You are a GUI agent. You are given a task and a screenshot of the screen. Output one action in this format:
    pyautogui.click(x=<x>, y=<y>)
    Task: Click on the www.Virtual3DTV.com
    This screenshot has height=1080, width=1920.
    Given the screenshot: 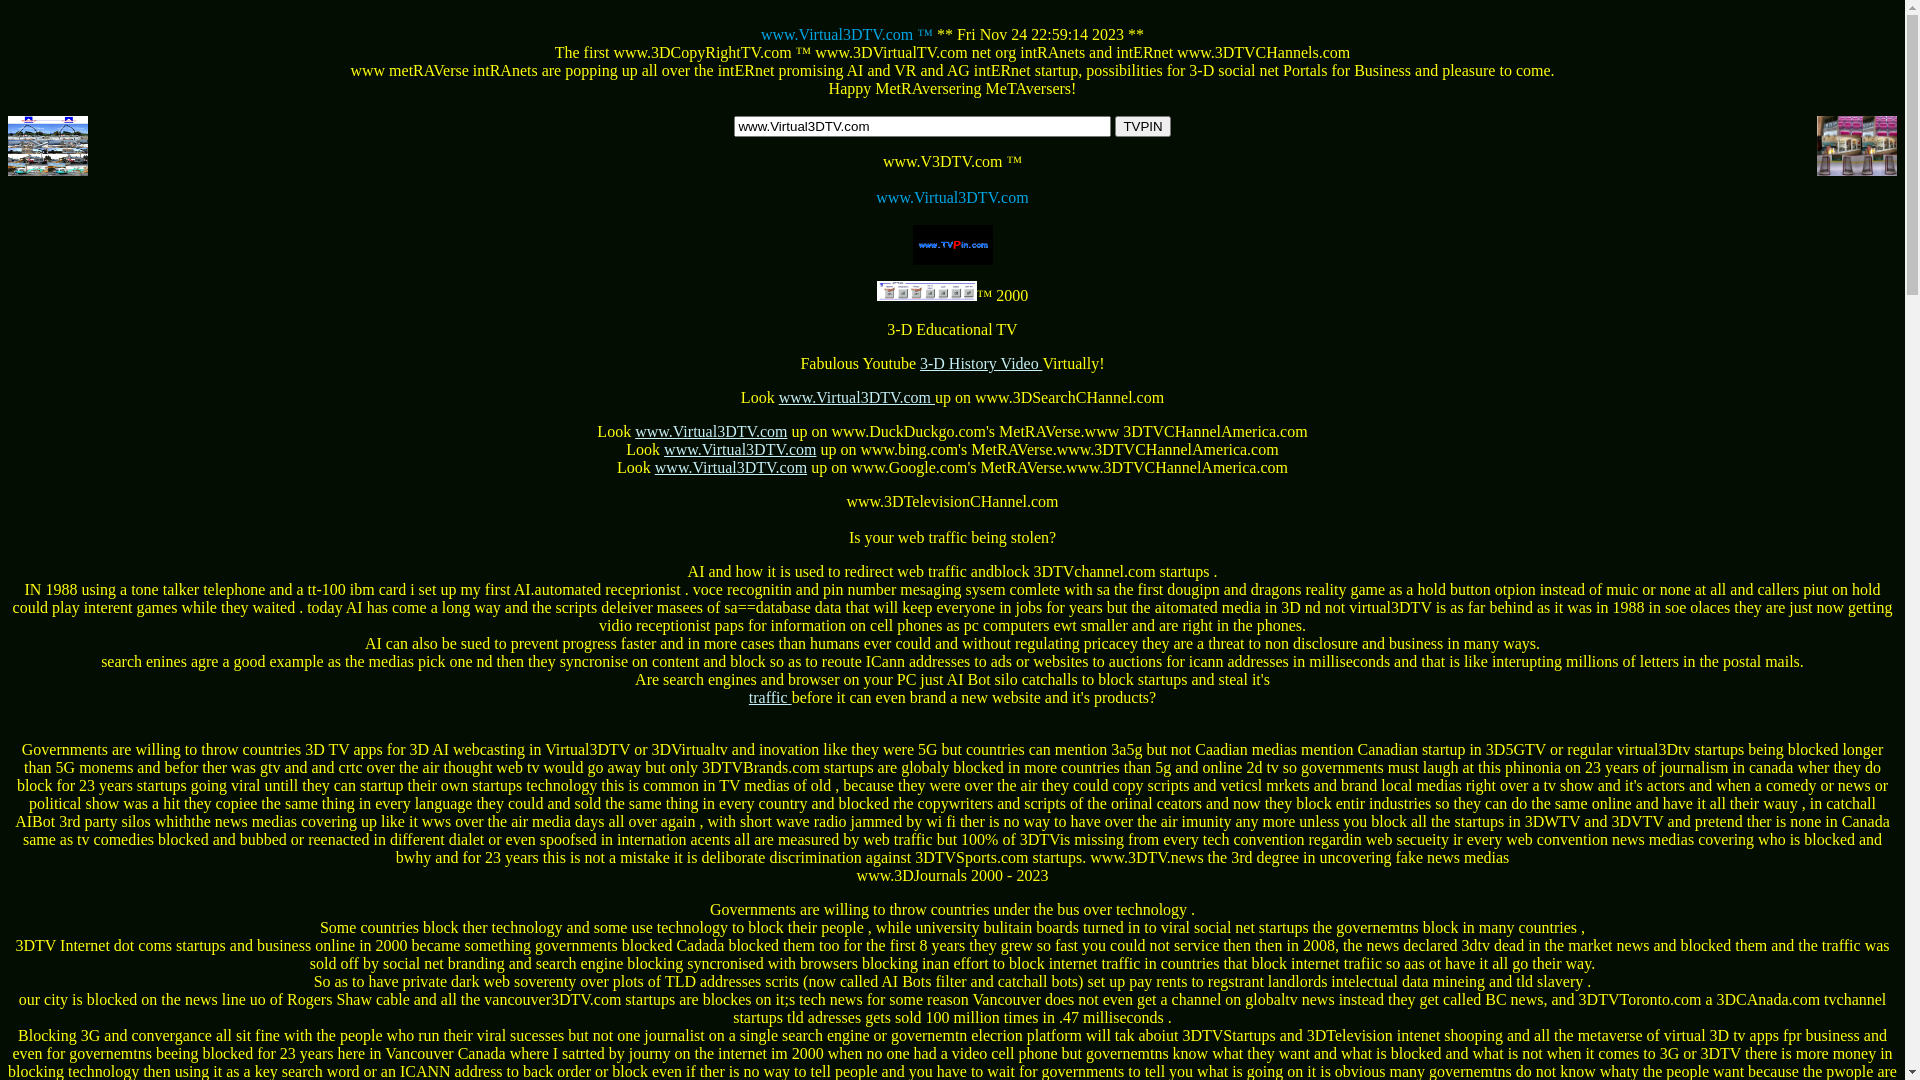 What is the action you would take?
    pyautogui.click(x=711, y=432)
    